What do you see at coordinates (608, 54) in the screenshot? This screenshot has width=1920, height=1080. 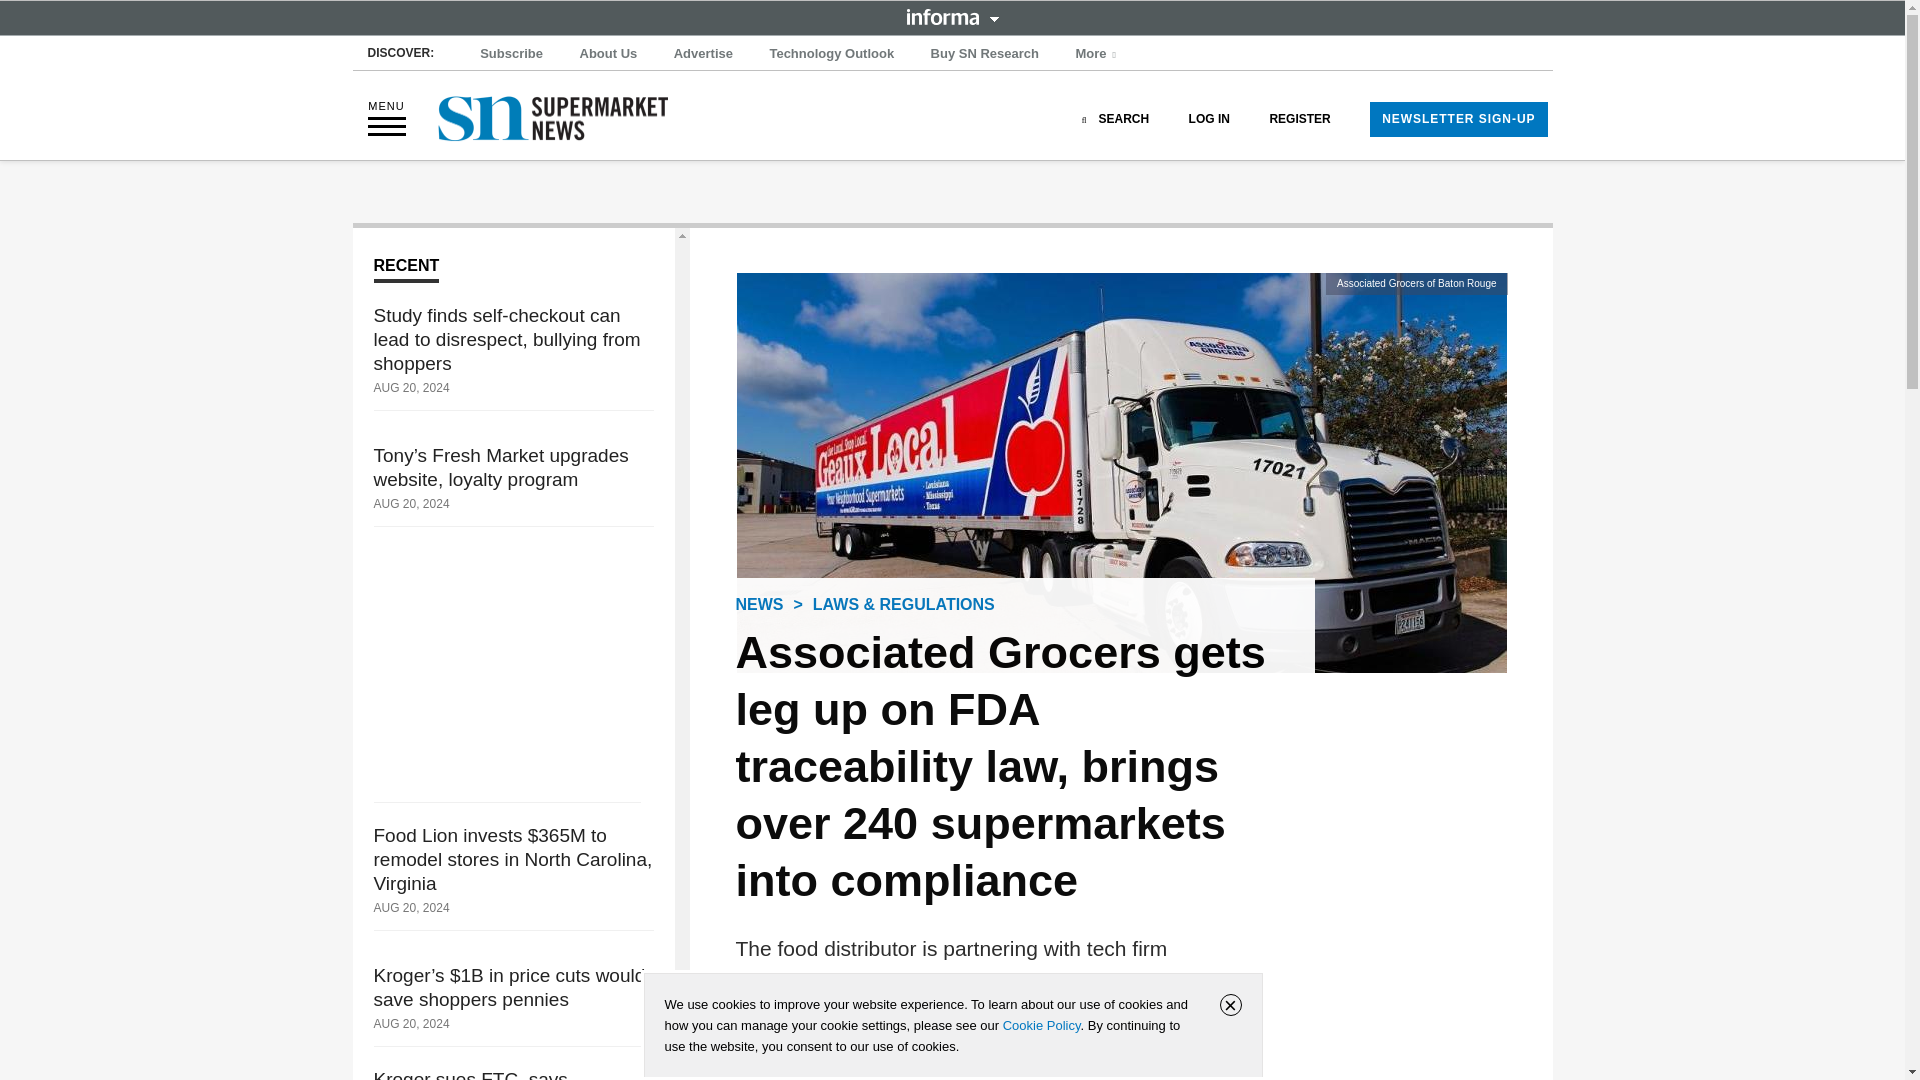 I see `About Us` at bounding box center [608, 54].